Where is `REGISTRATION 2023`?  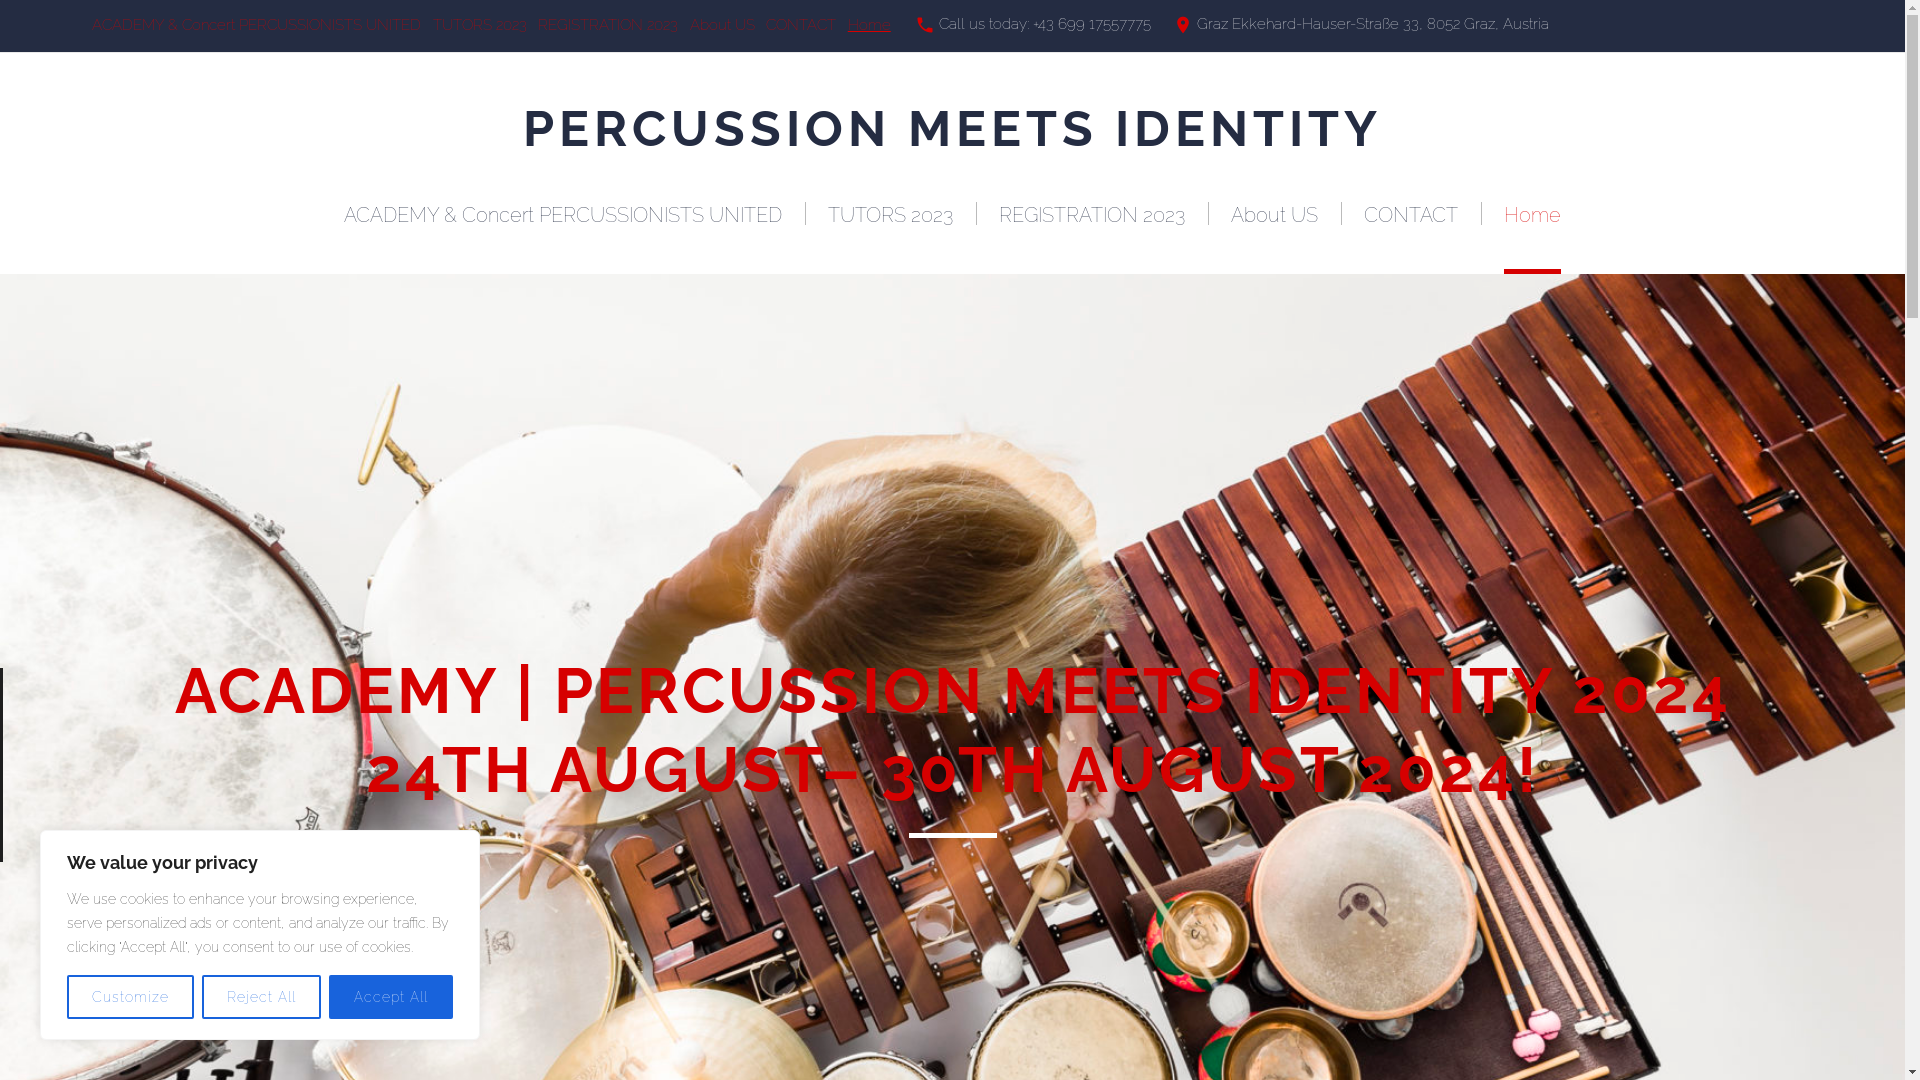 REGISTRATION 2023 is located at coordinates (1092, 215).